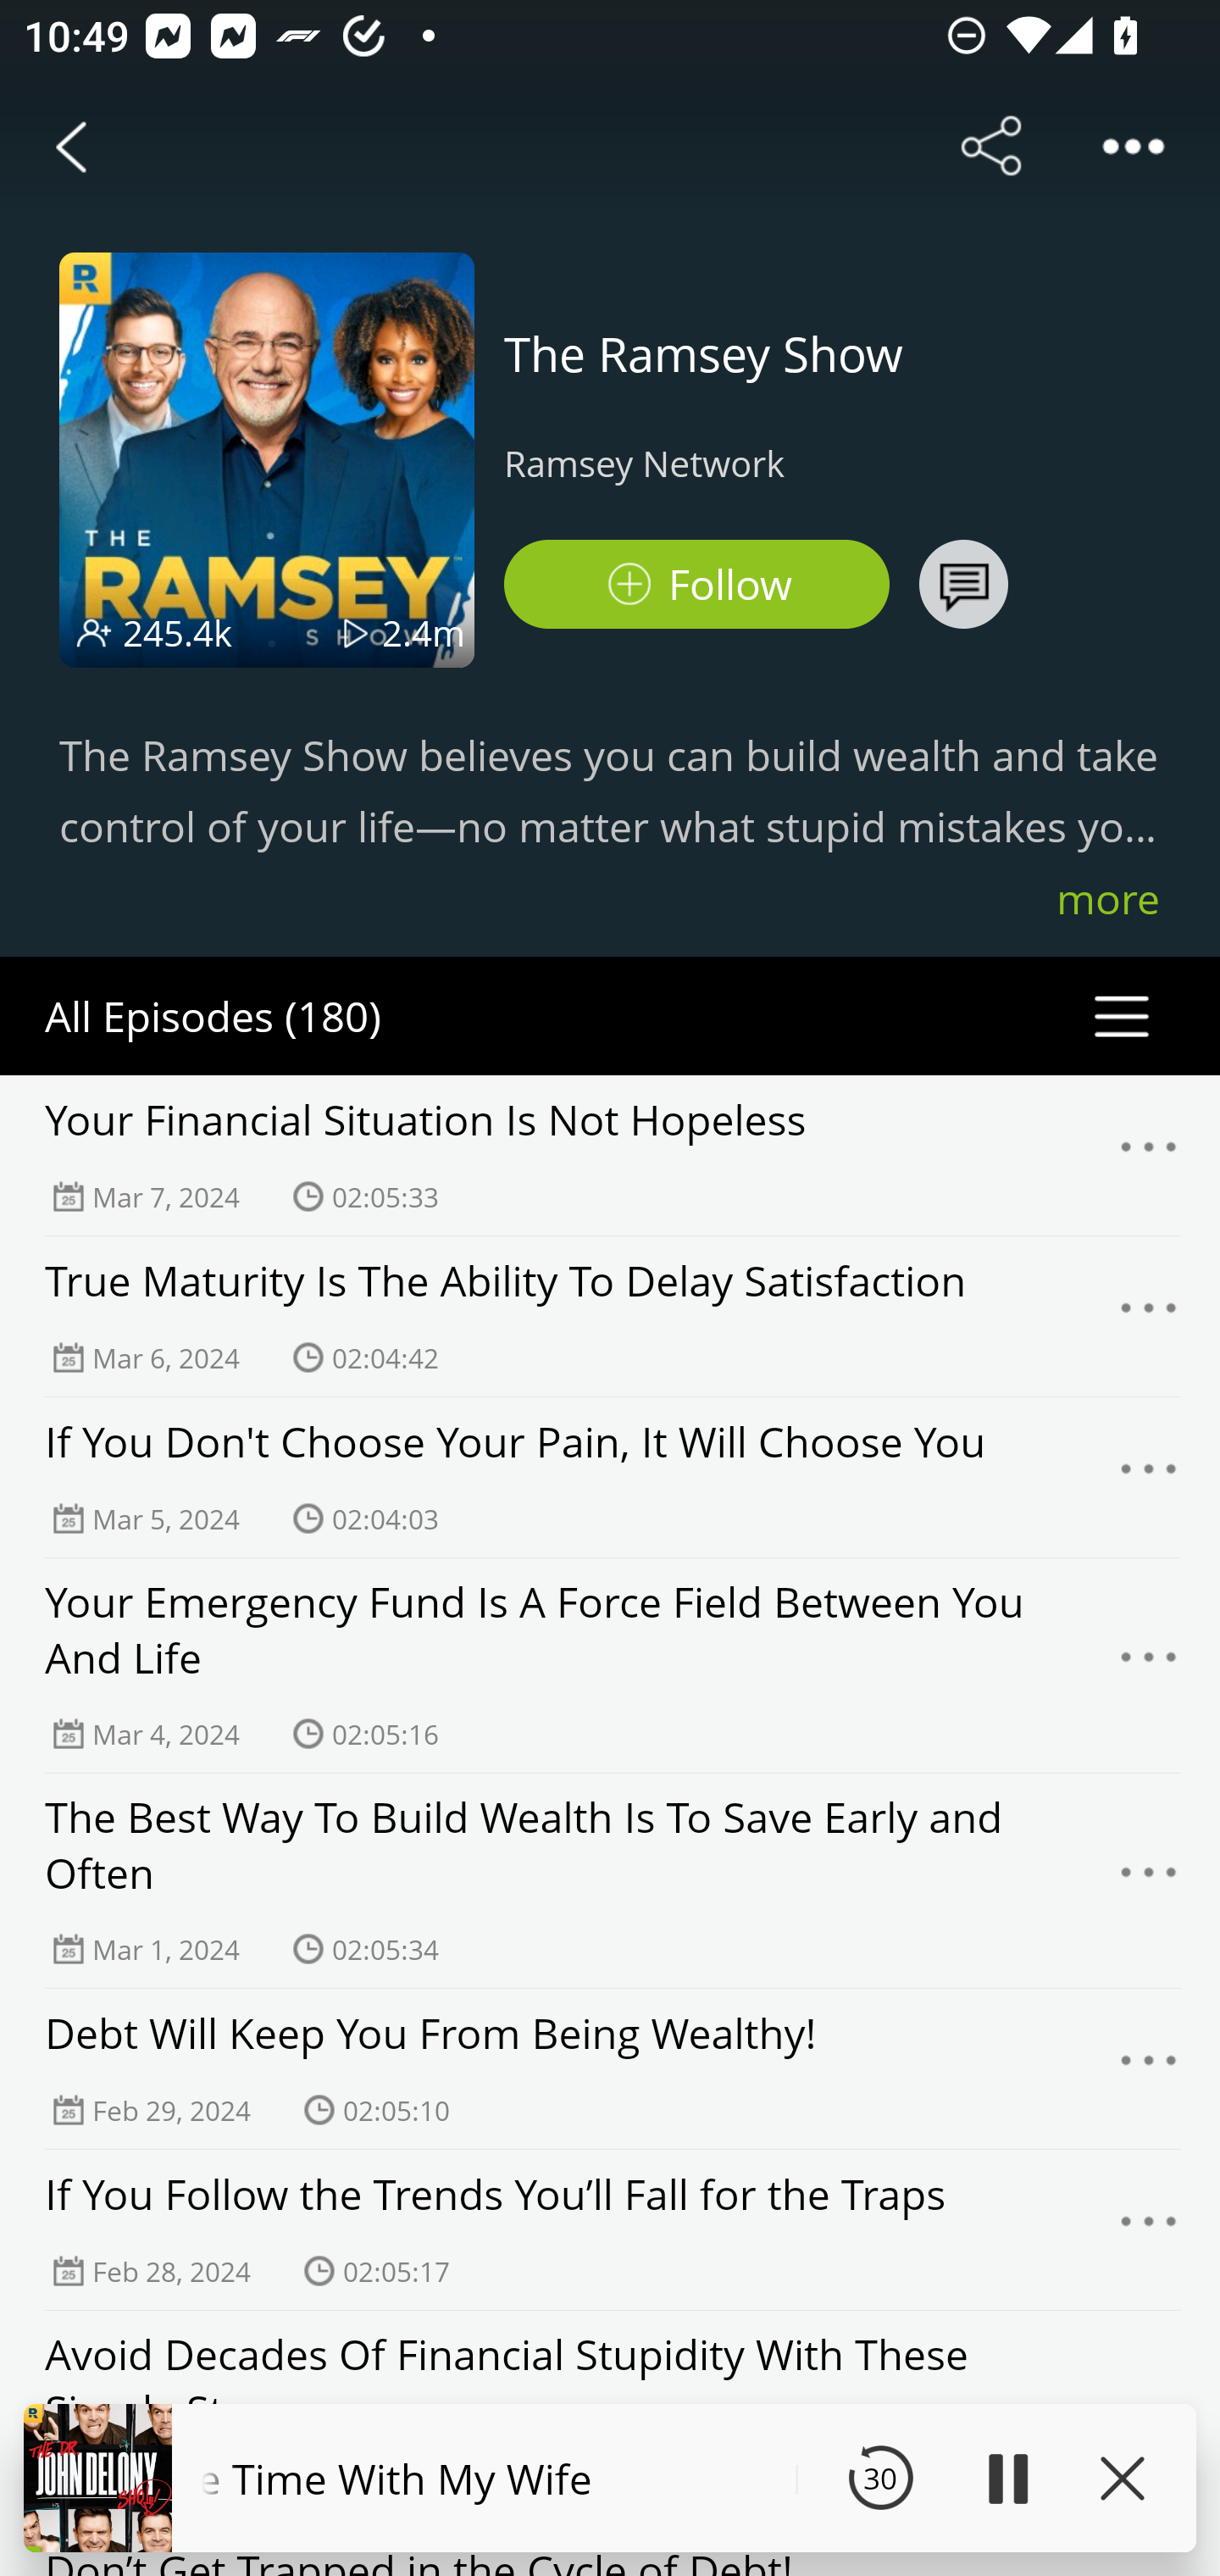 The height and width of the screenshot is (2576, 1220). Describe the element at coordinates (1149, 1155) in the screenshot. I see `Menu` at that location.